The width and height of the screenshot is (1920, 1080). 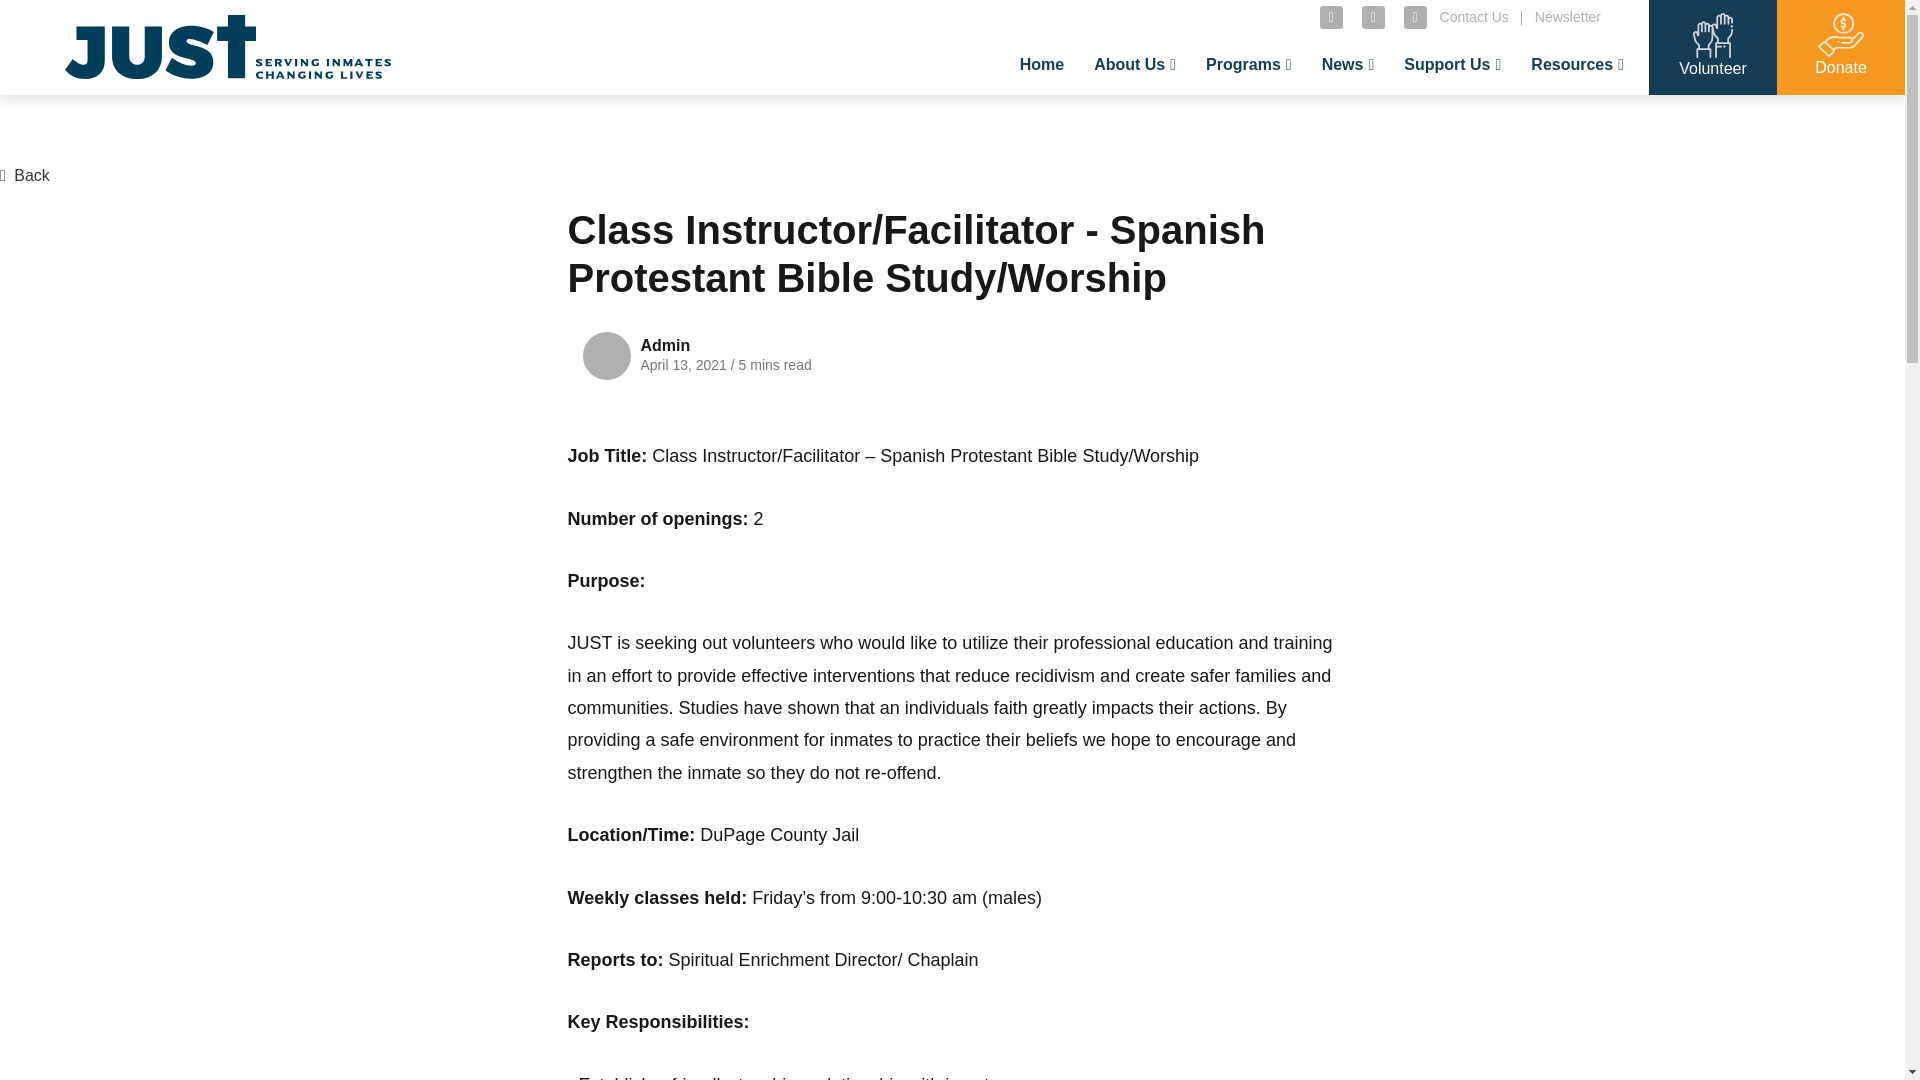 I want to click on Blog, so click(x=1440, y=116).